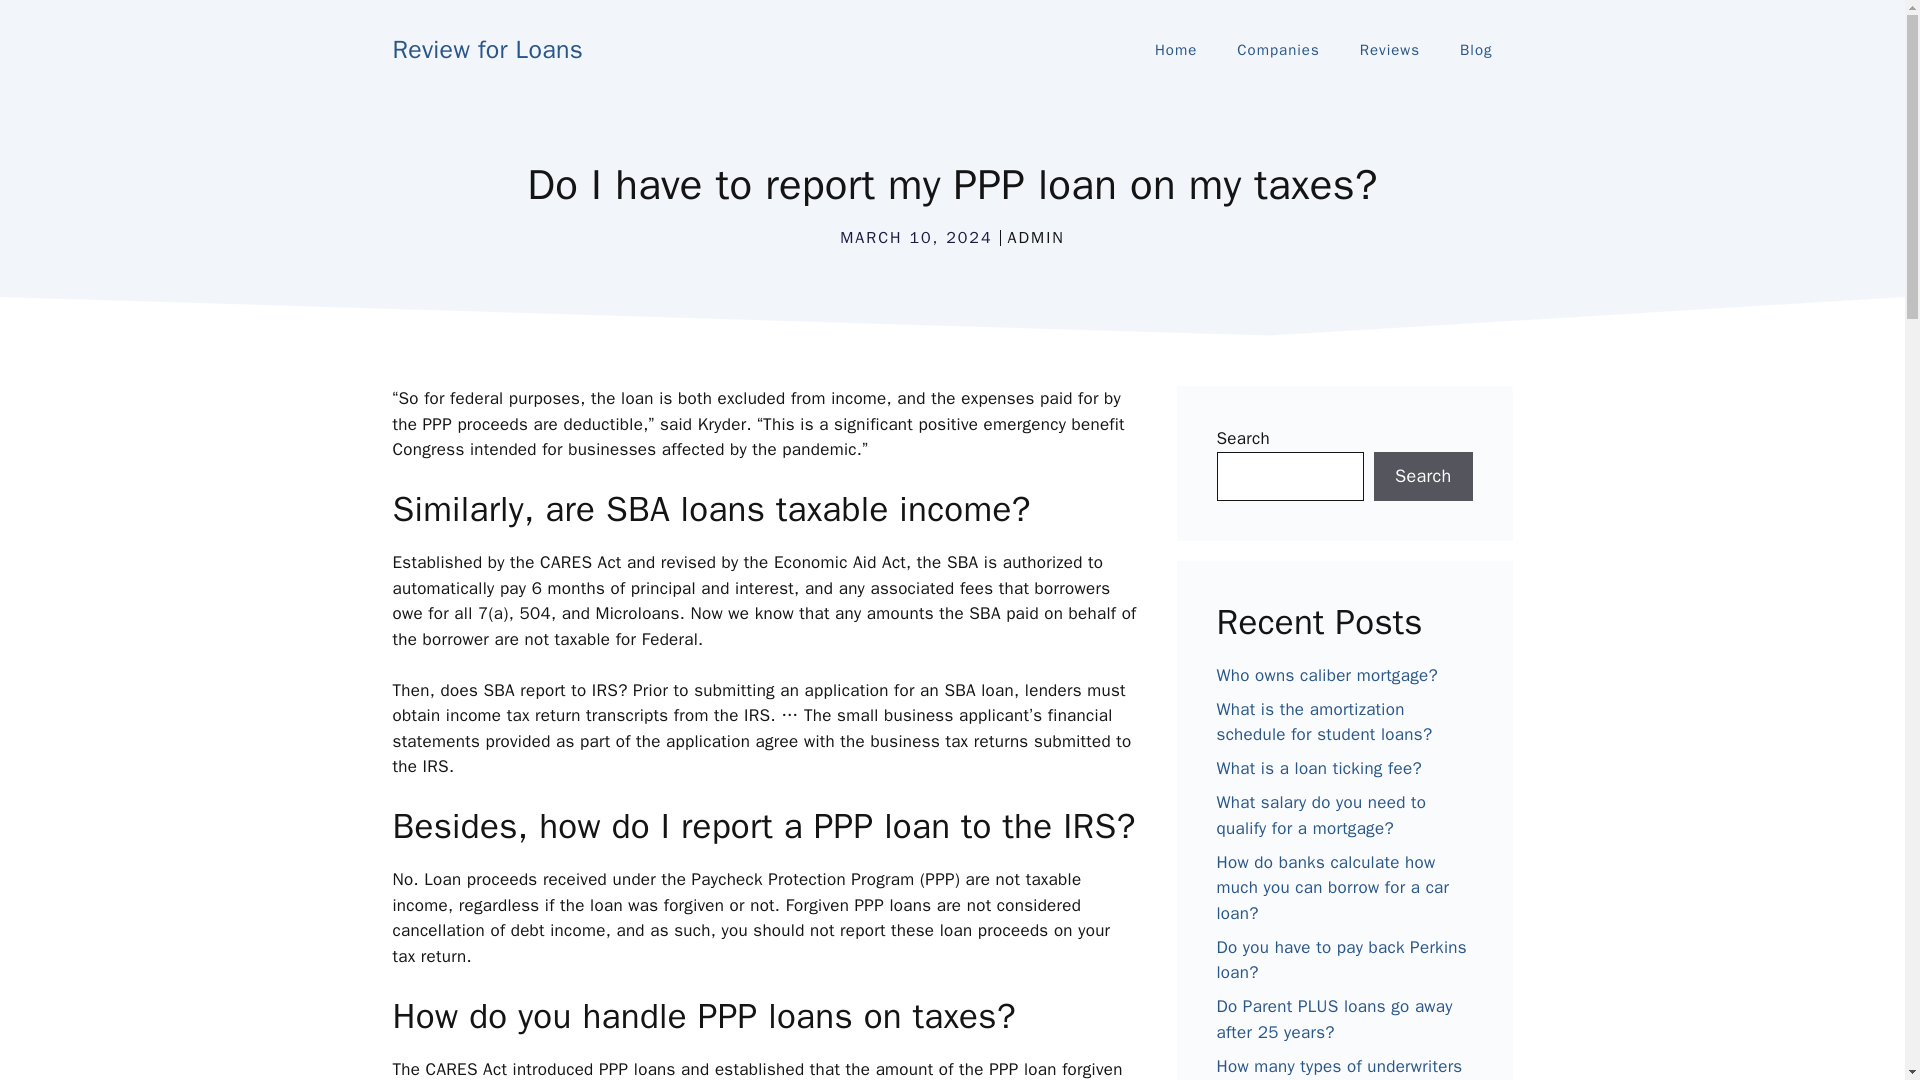  What do you see at coordinates (1278, 50) in the screenshot?
I see `Companies` at bounding box center [1278, 50].